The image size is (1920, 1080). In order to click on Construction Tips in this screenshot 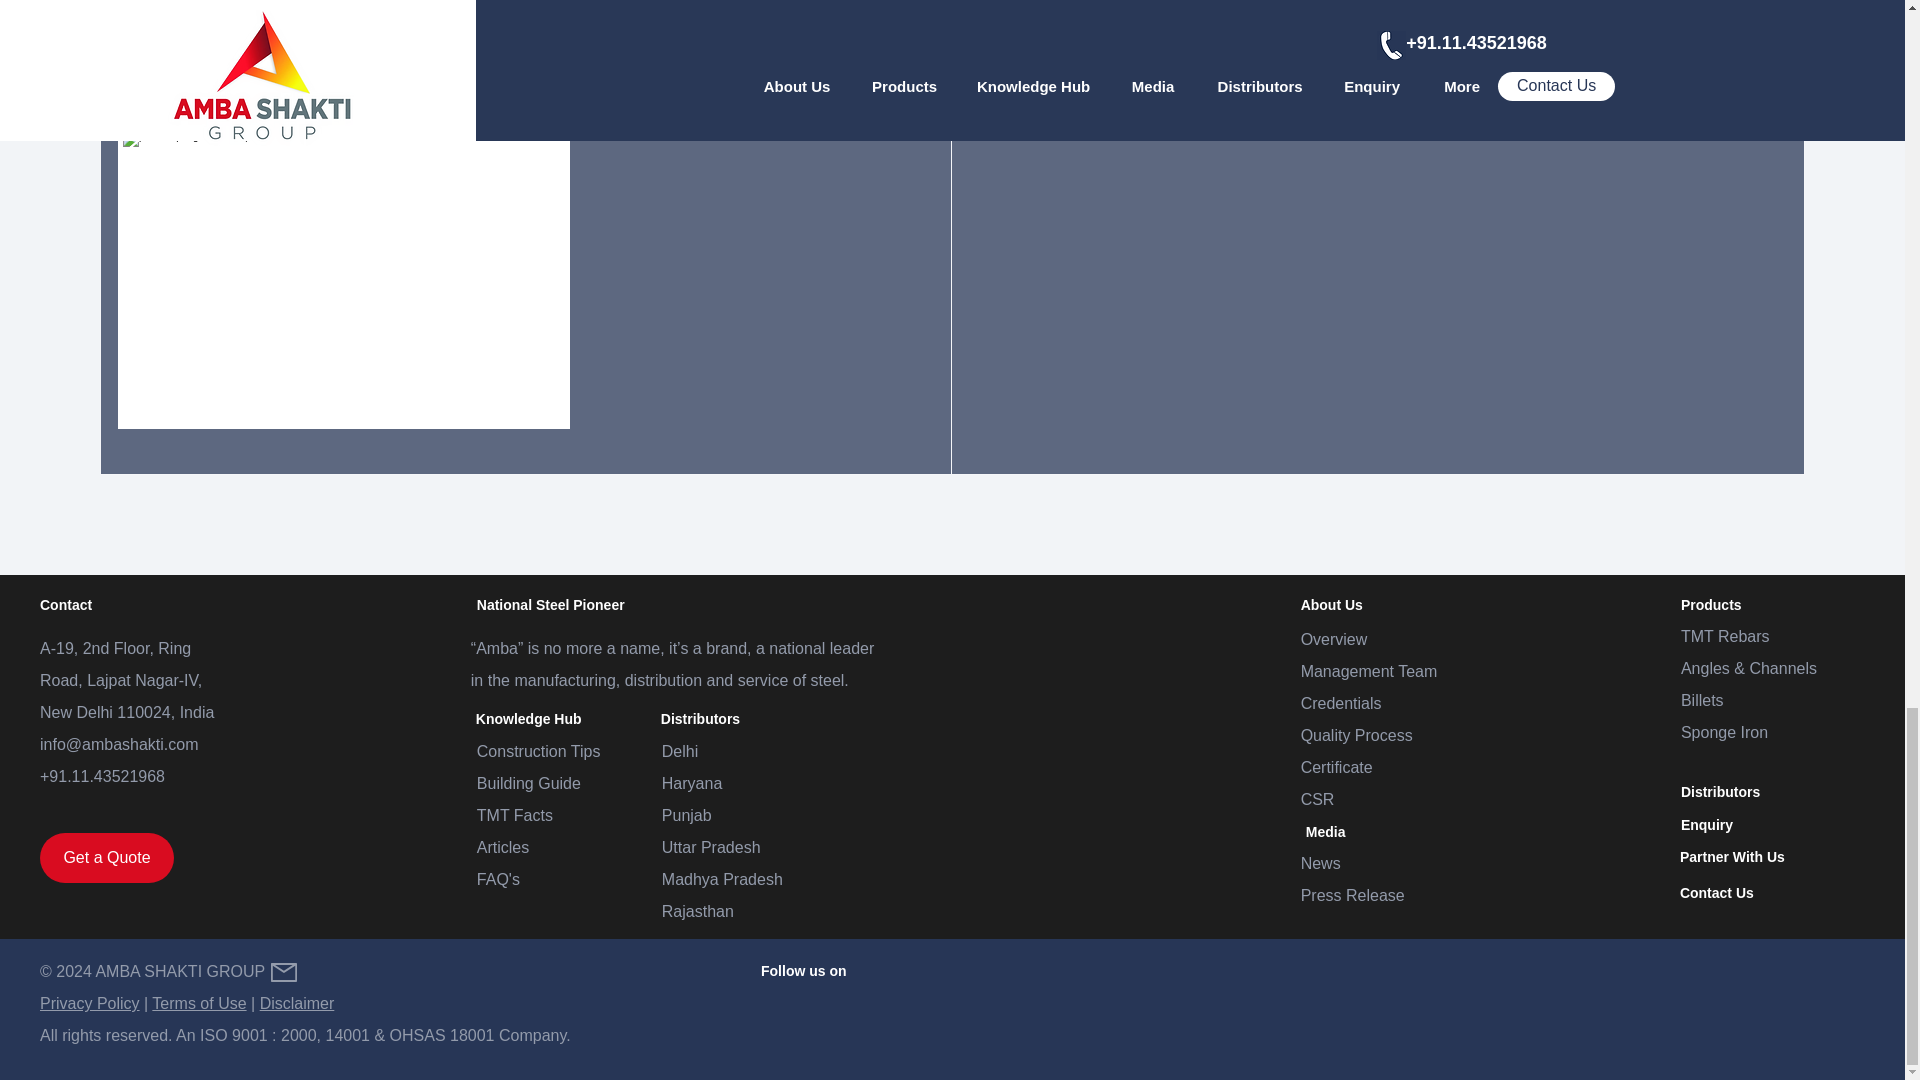, I will do `click(538, 752)`.